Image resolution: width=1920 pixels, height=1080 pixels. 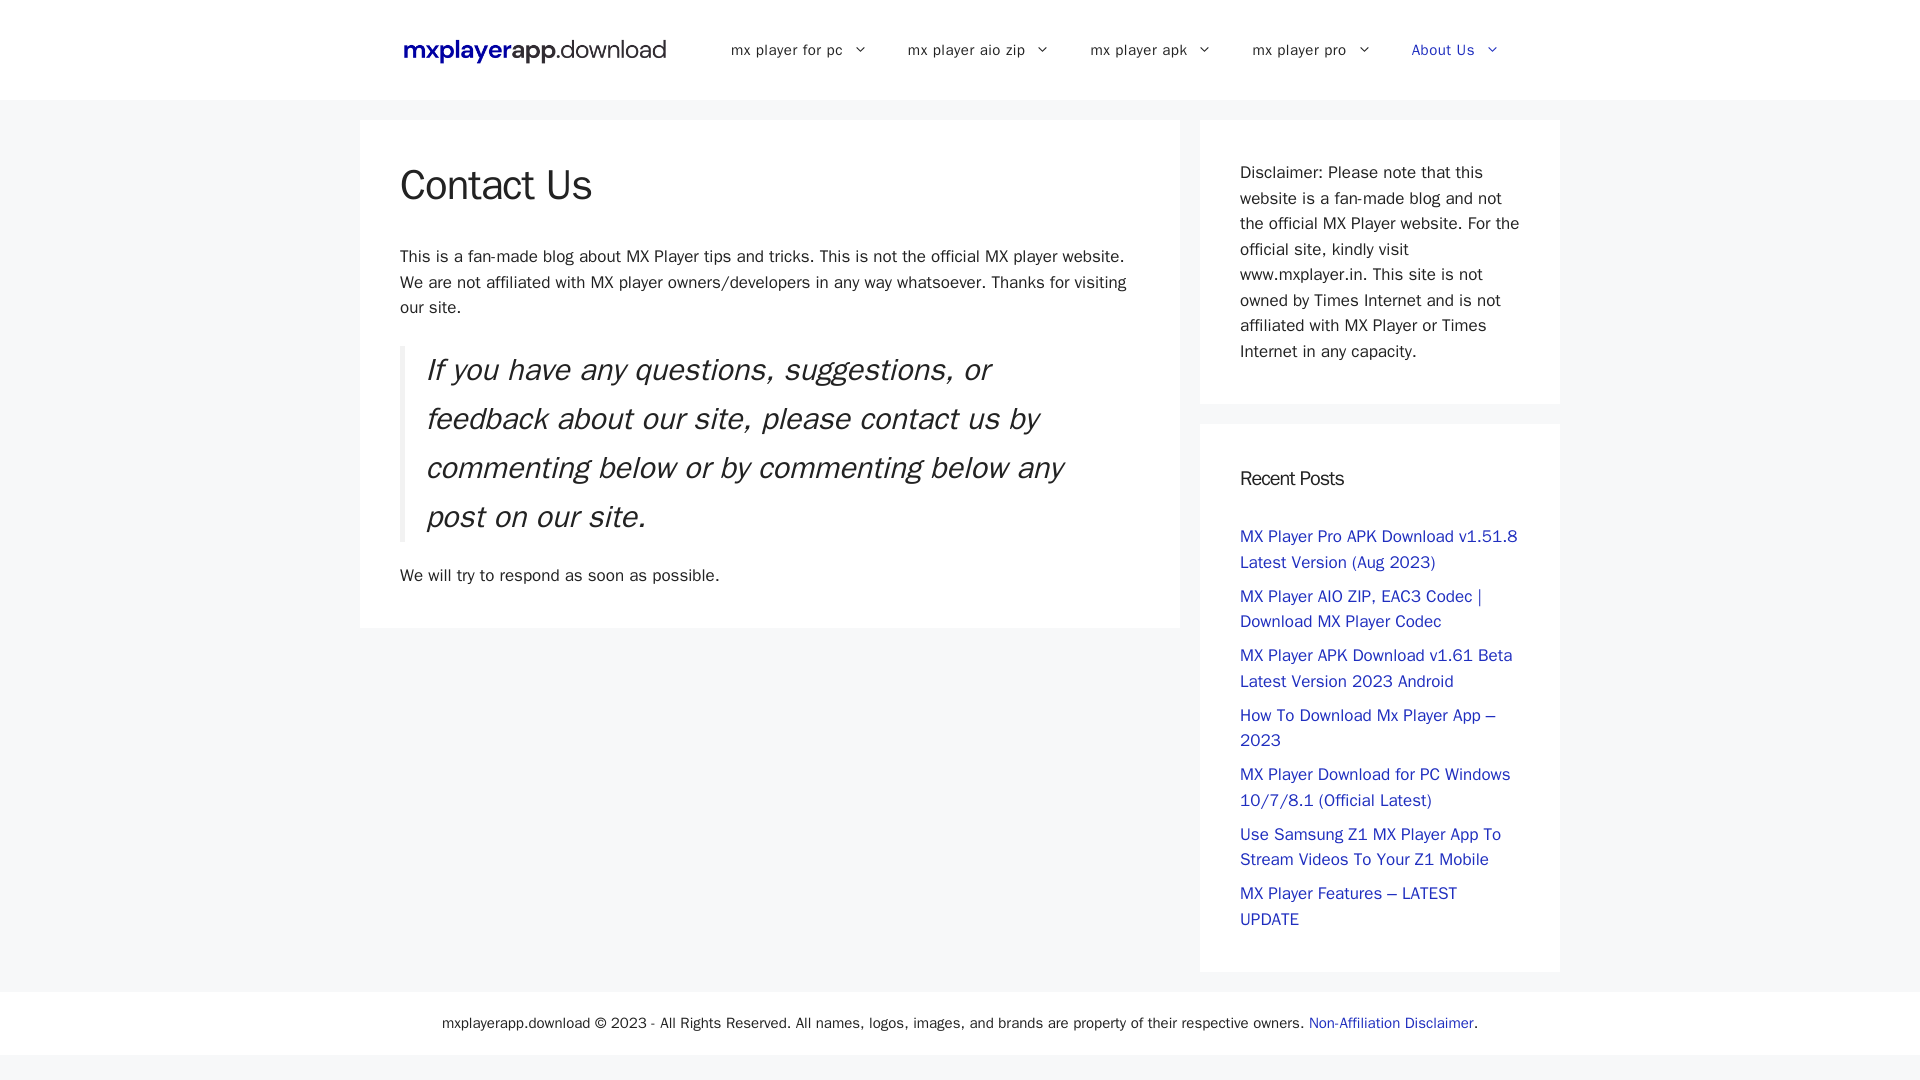 I want to click on mx player pro, so click(x=1311, y=50).